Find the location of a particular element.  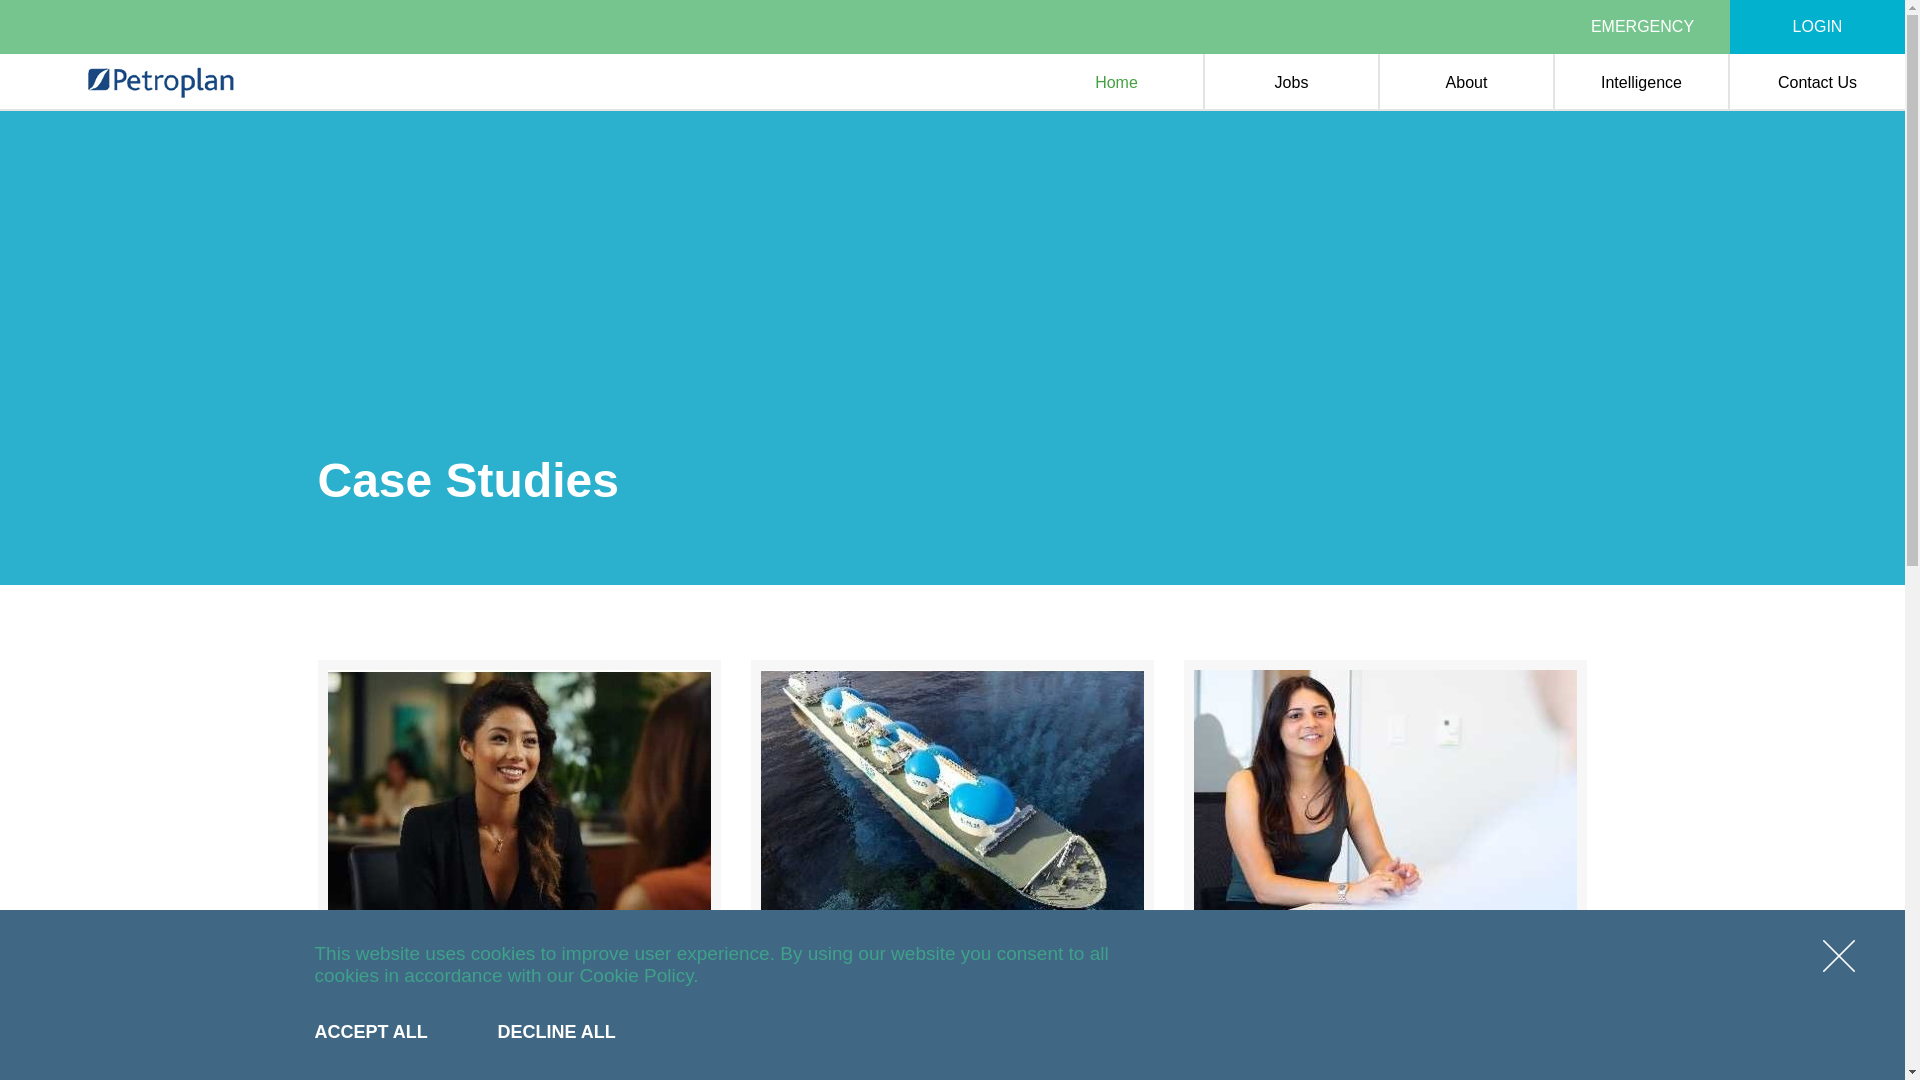

Home is located at coordinates (1116, 82).